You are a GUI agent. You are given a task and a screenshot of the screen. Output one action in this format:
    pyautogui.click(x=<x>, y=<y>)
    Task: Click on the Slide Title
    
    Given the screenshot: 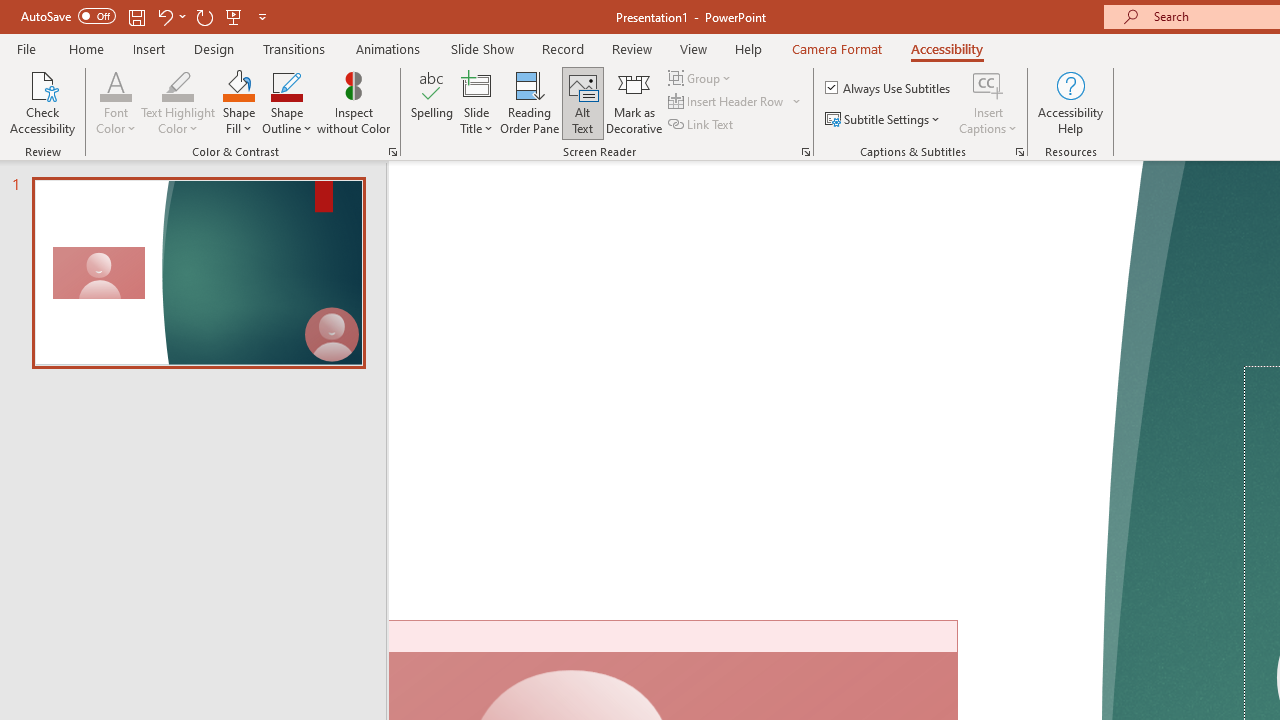 What is the action you would take?
    pyautogui.click(x=476, y=84)
    